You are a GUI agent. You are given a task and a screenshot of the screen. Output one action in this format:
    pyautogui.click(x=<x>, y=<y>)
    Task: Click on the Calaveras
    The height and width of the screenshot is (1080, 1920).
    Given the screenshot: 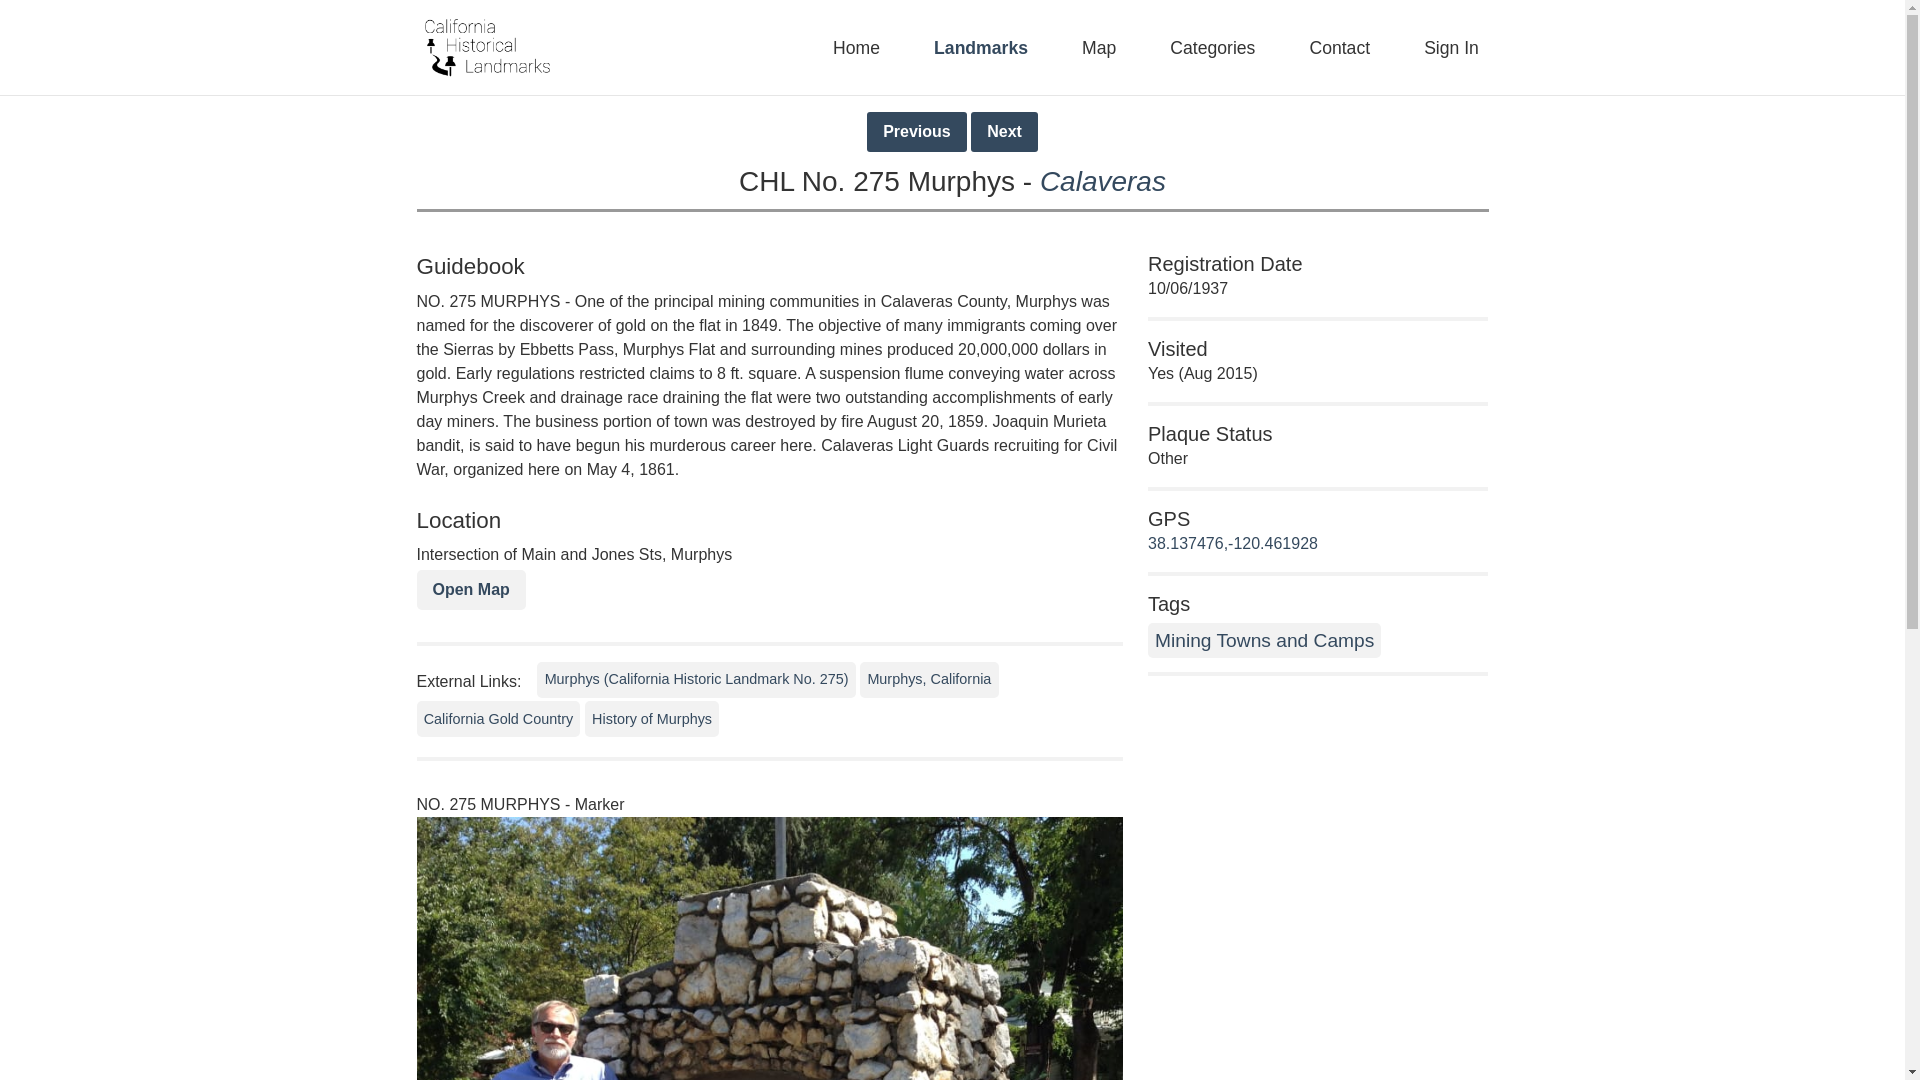 What is the action you would take?
    pyautogui.click(x=1102, y=181)
    